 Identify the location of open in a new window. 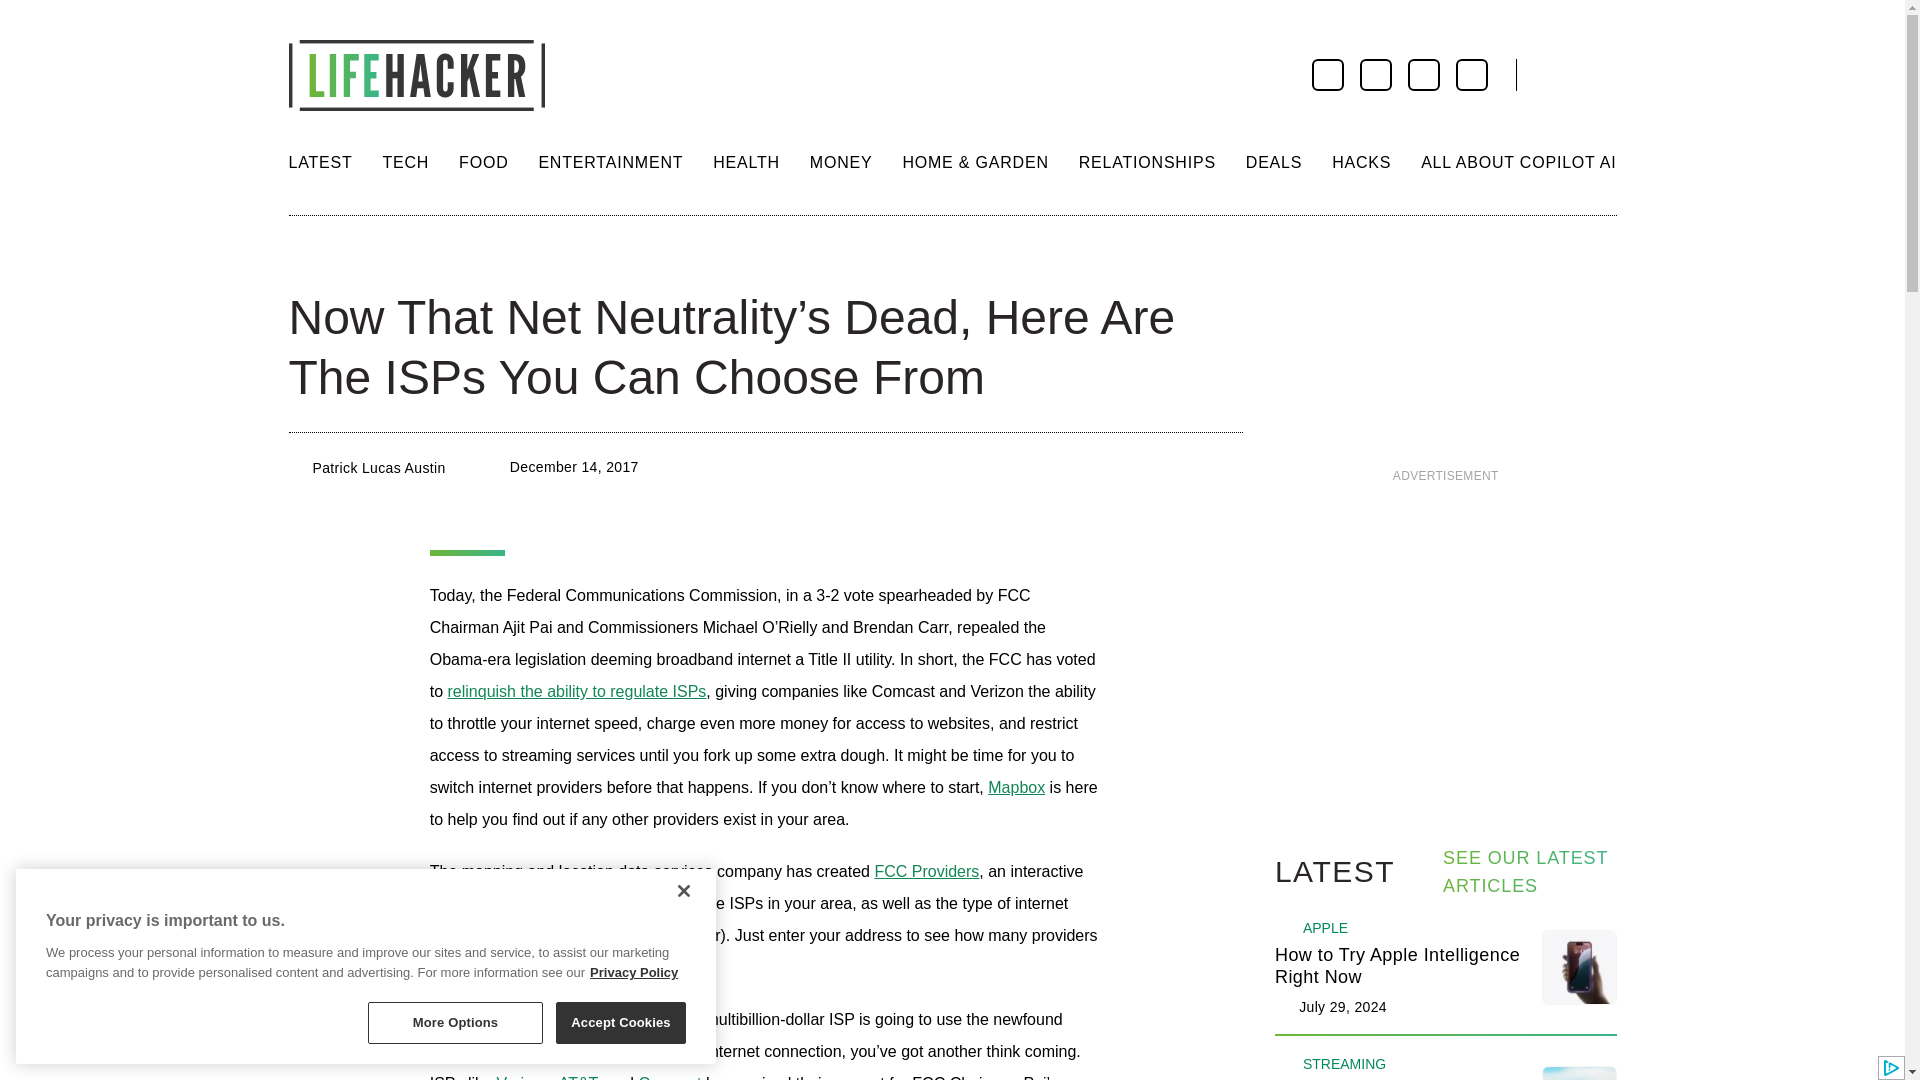
(576, 690).